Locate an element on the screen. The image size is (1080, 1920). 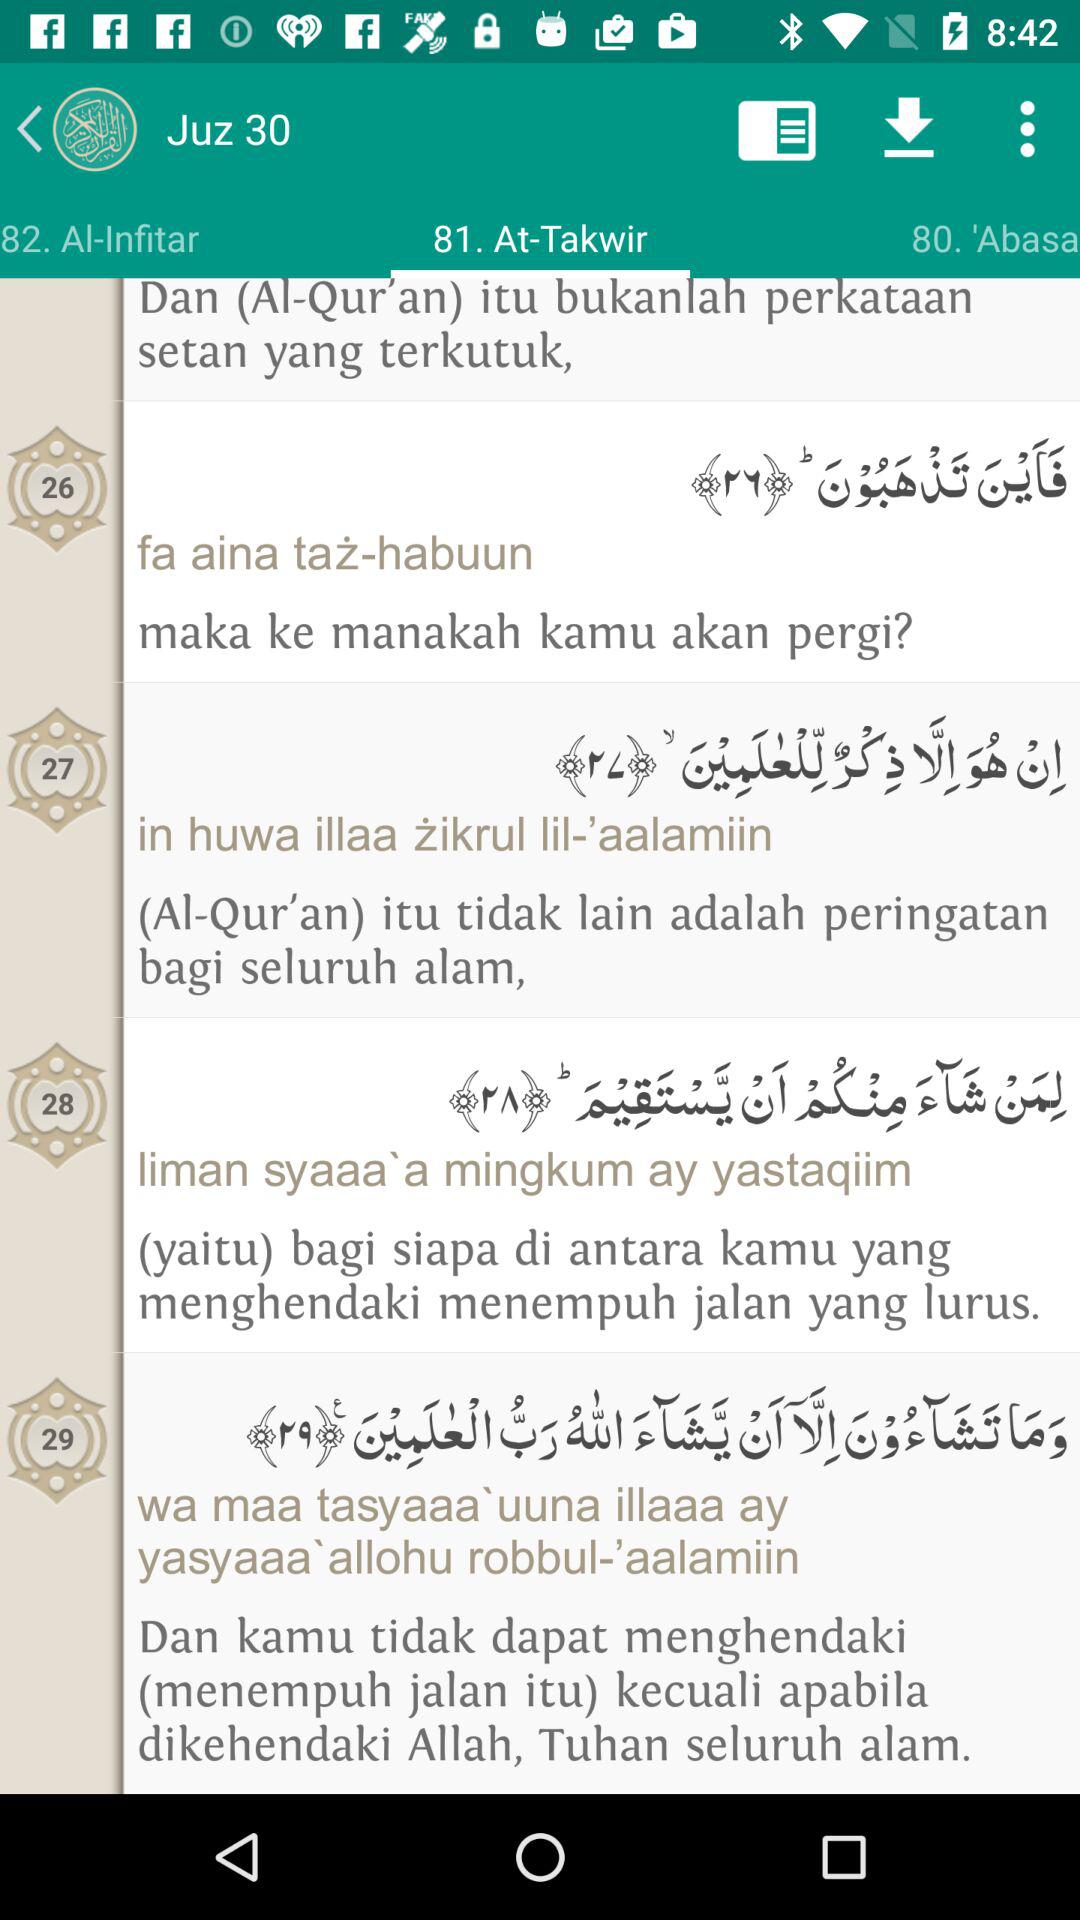
go to previous is located at coordinates (76, 128).